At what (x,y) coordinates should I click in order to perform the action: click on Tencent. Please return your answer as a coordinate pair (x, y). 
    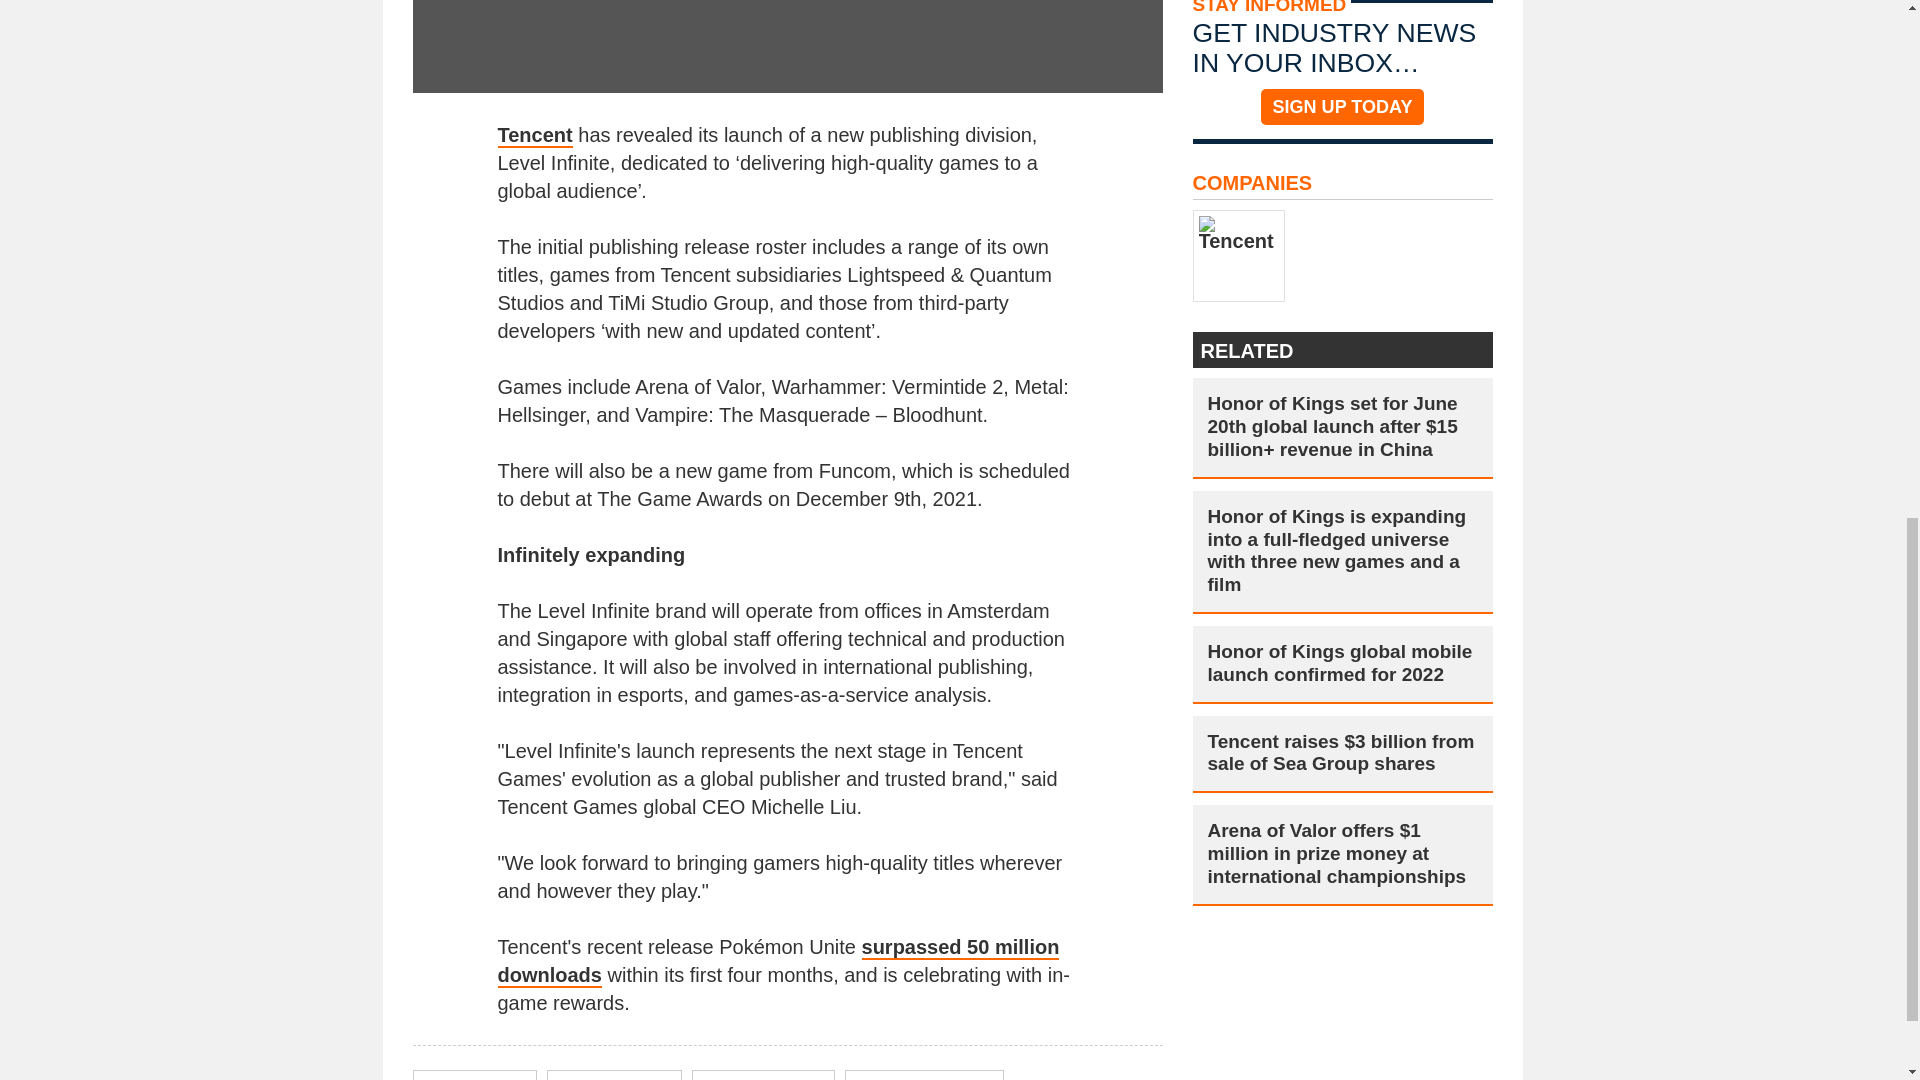
    Looking at the image, I should click on (534, 136).